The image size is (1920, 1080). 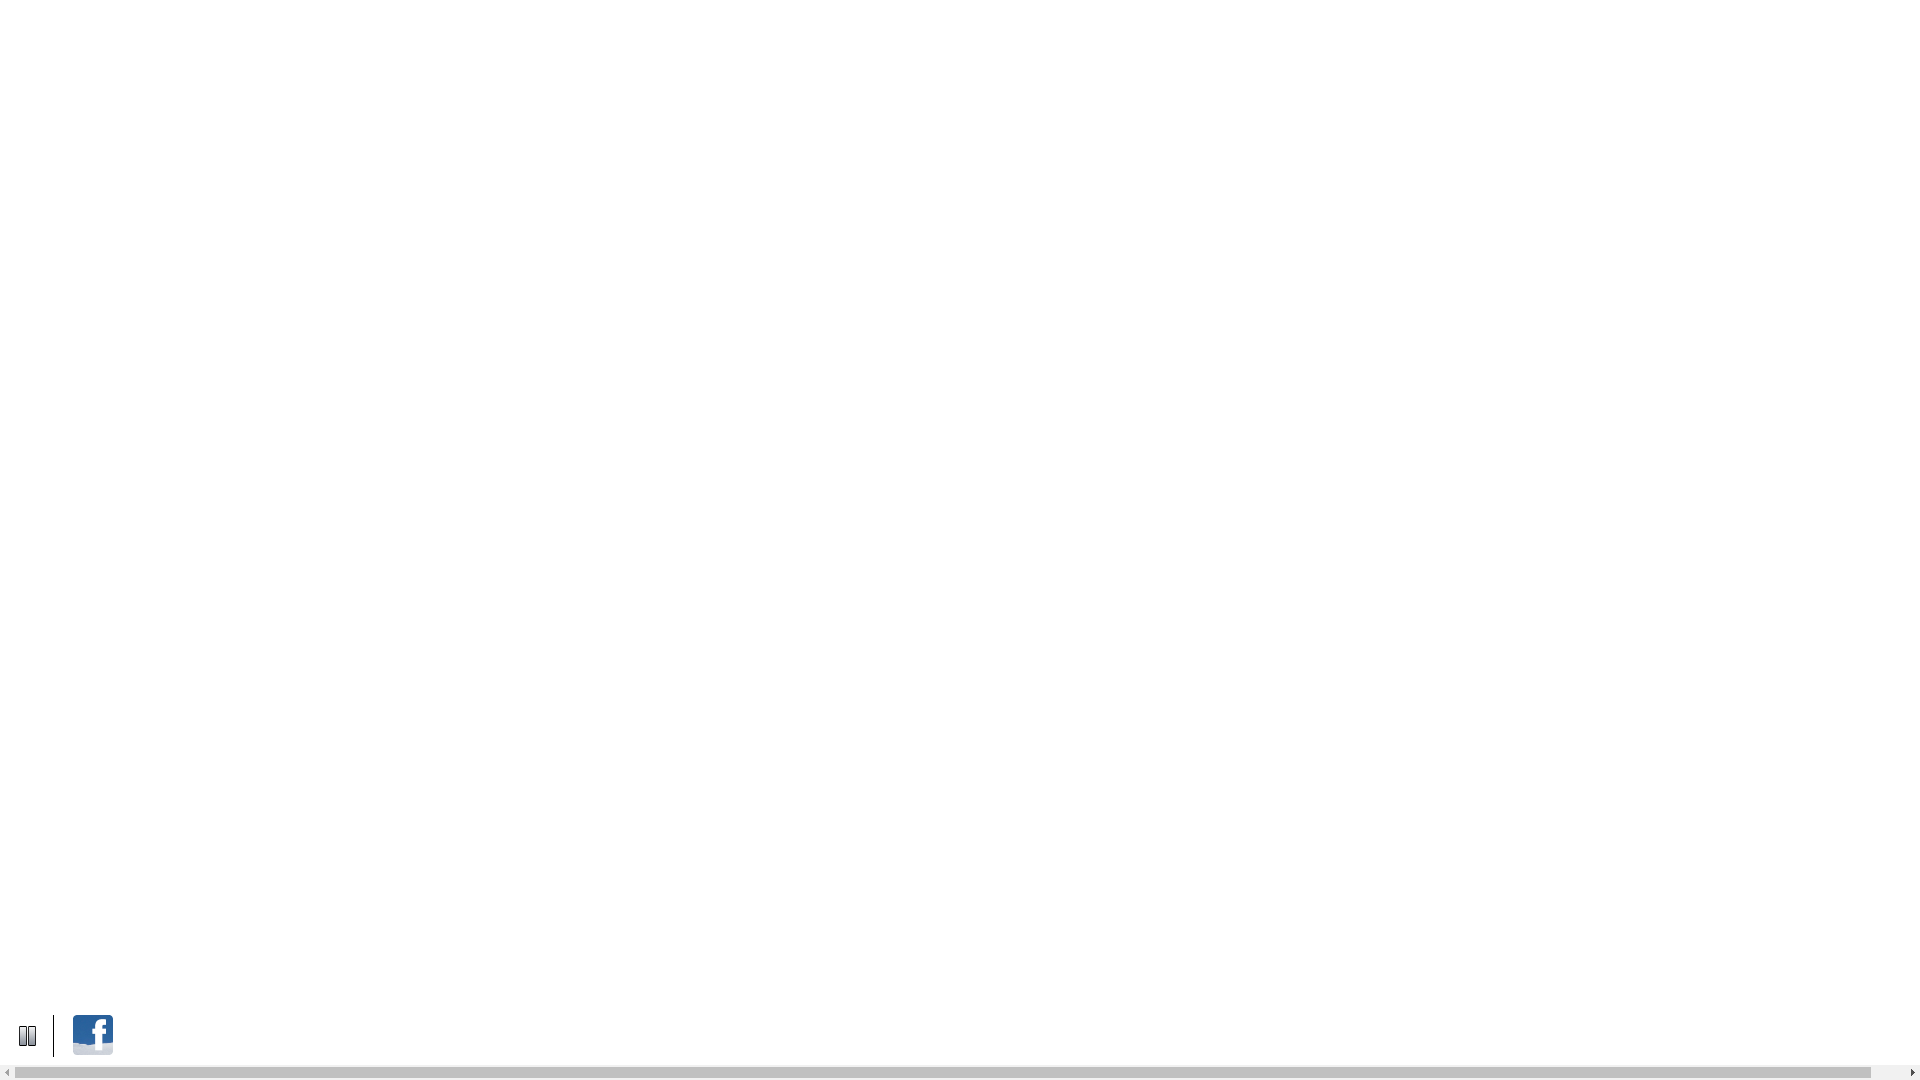 What do you see at coordinates (152, 40) in the screenshot?
I see `village map` at bounding box center [152, 40].